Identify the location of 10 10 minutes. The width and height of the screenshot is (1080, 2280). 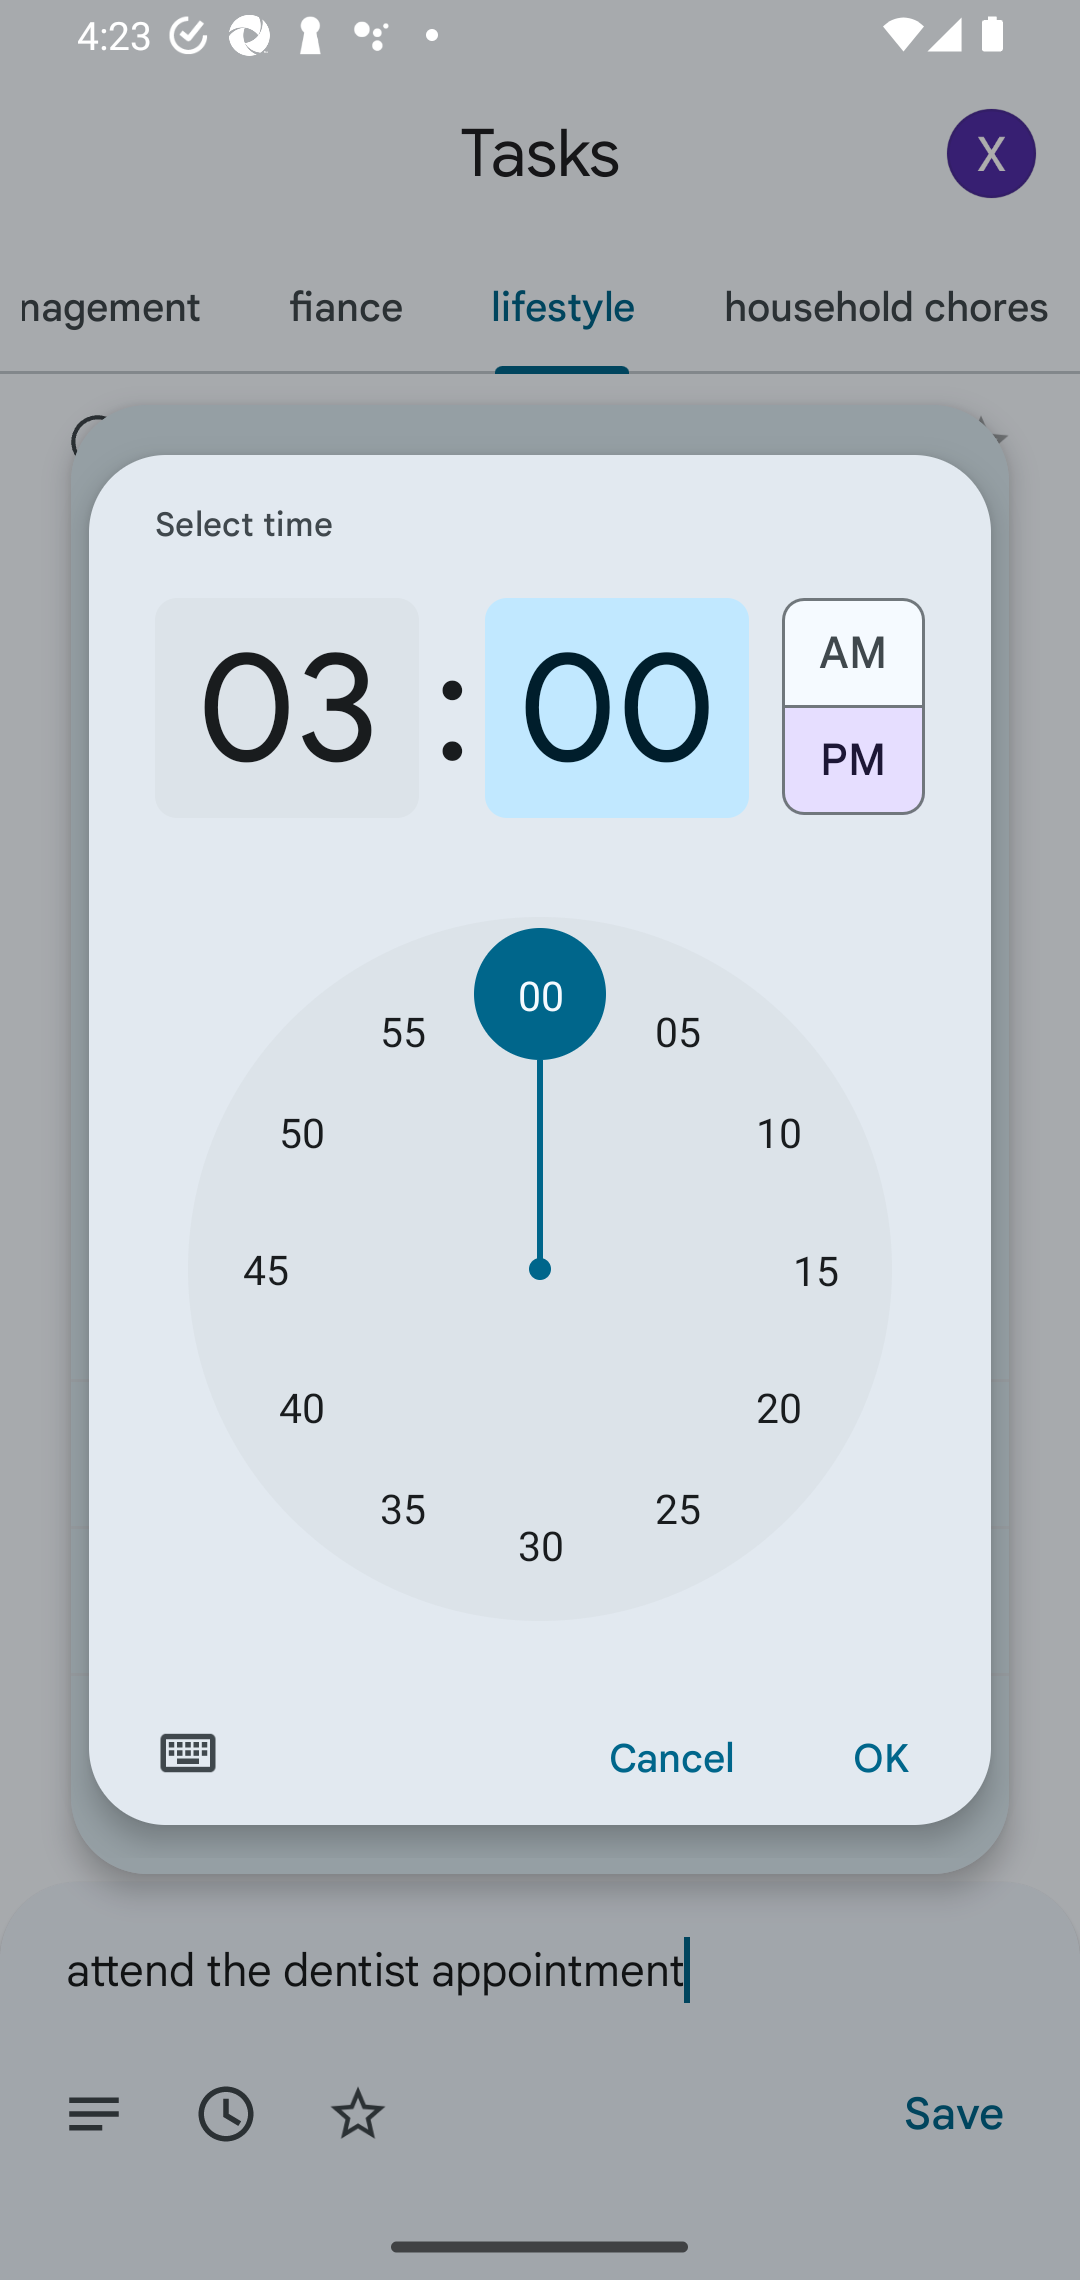
(778, 1132).